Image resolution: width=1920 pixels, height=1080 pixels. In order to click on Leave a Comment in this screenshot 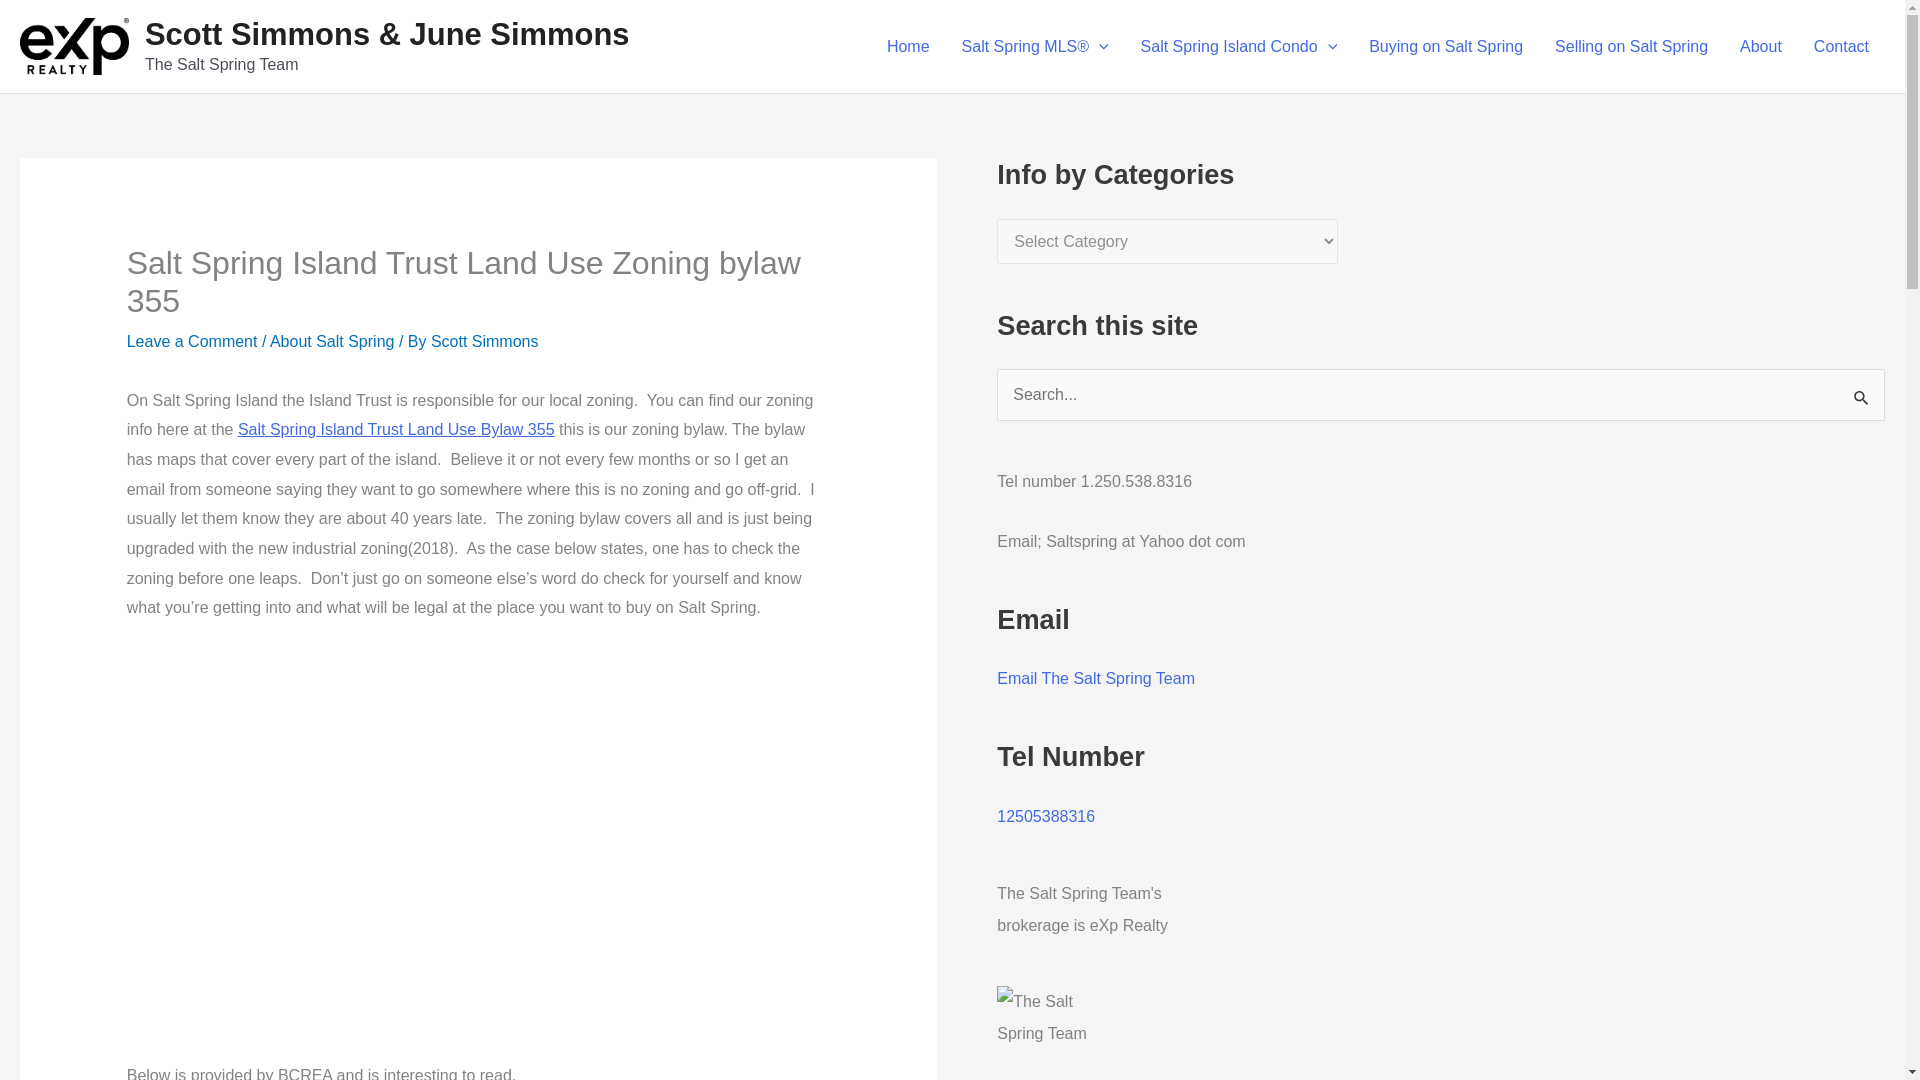, I will do `click(192, 340)`.